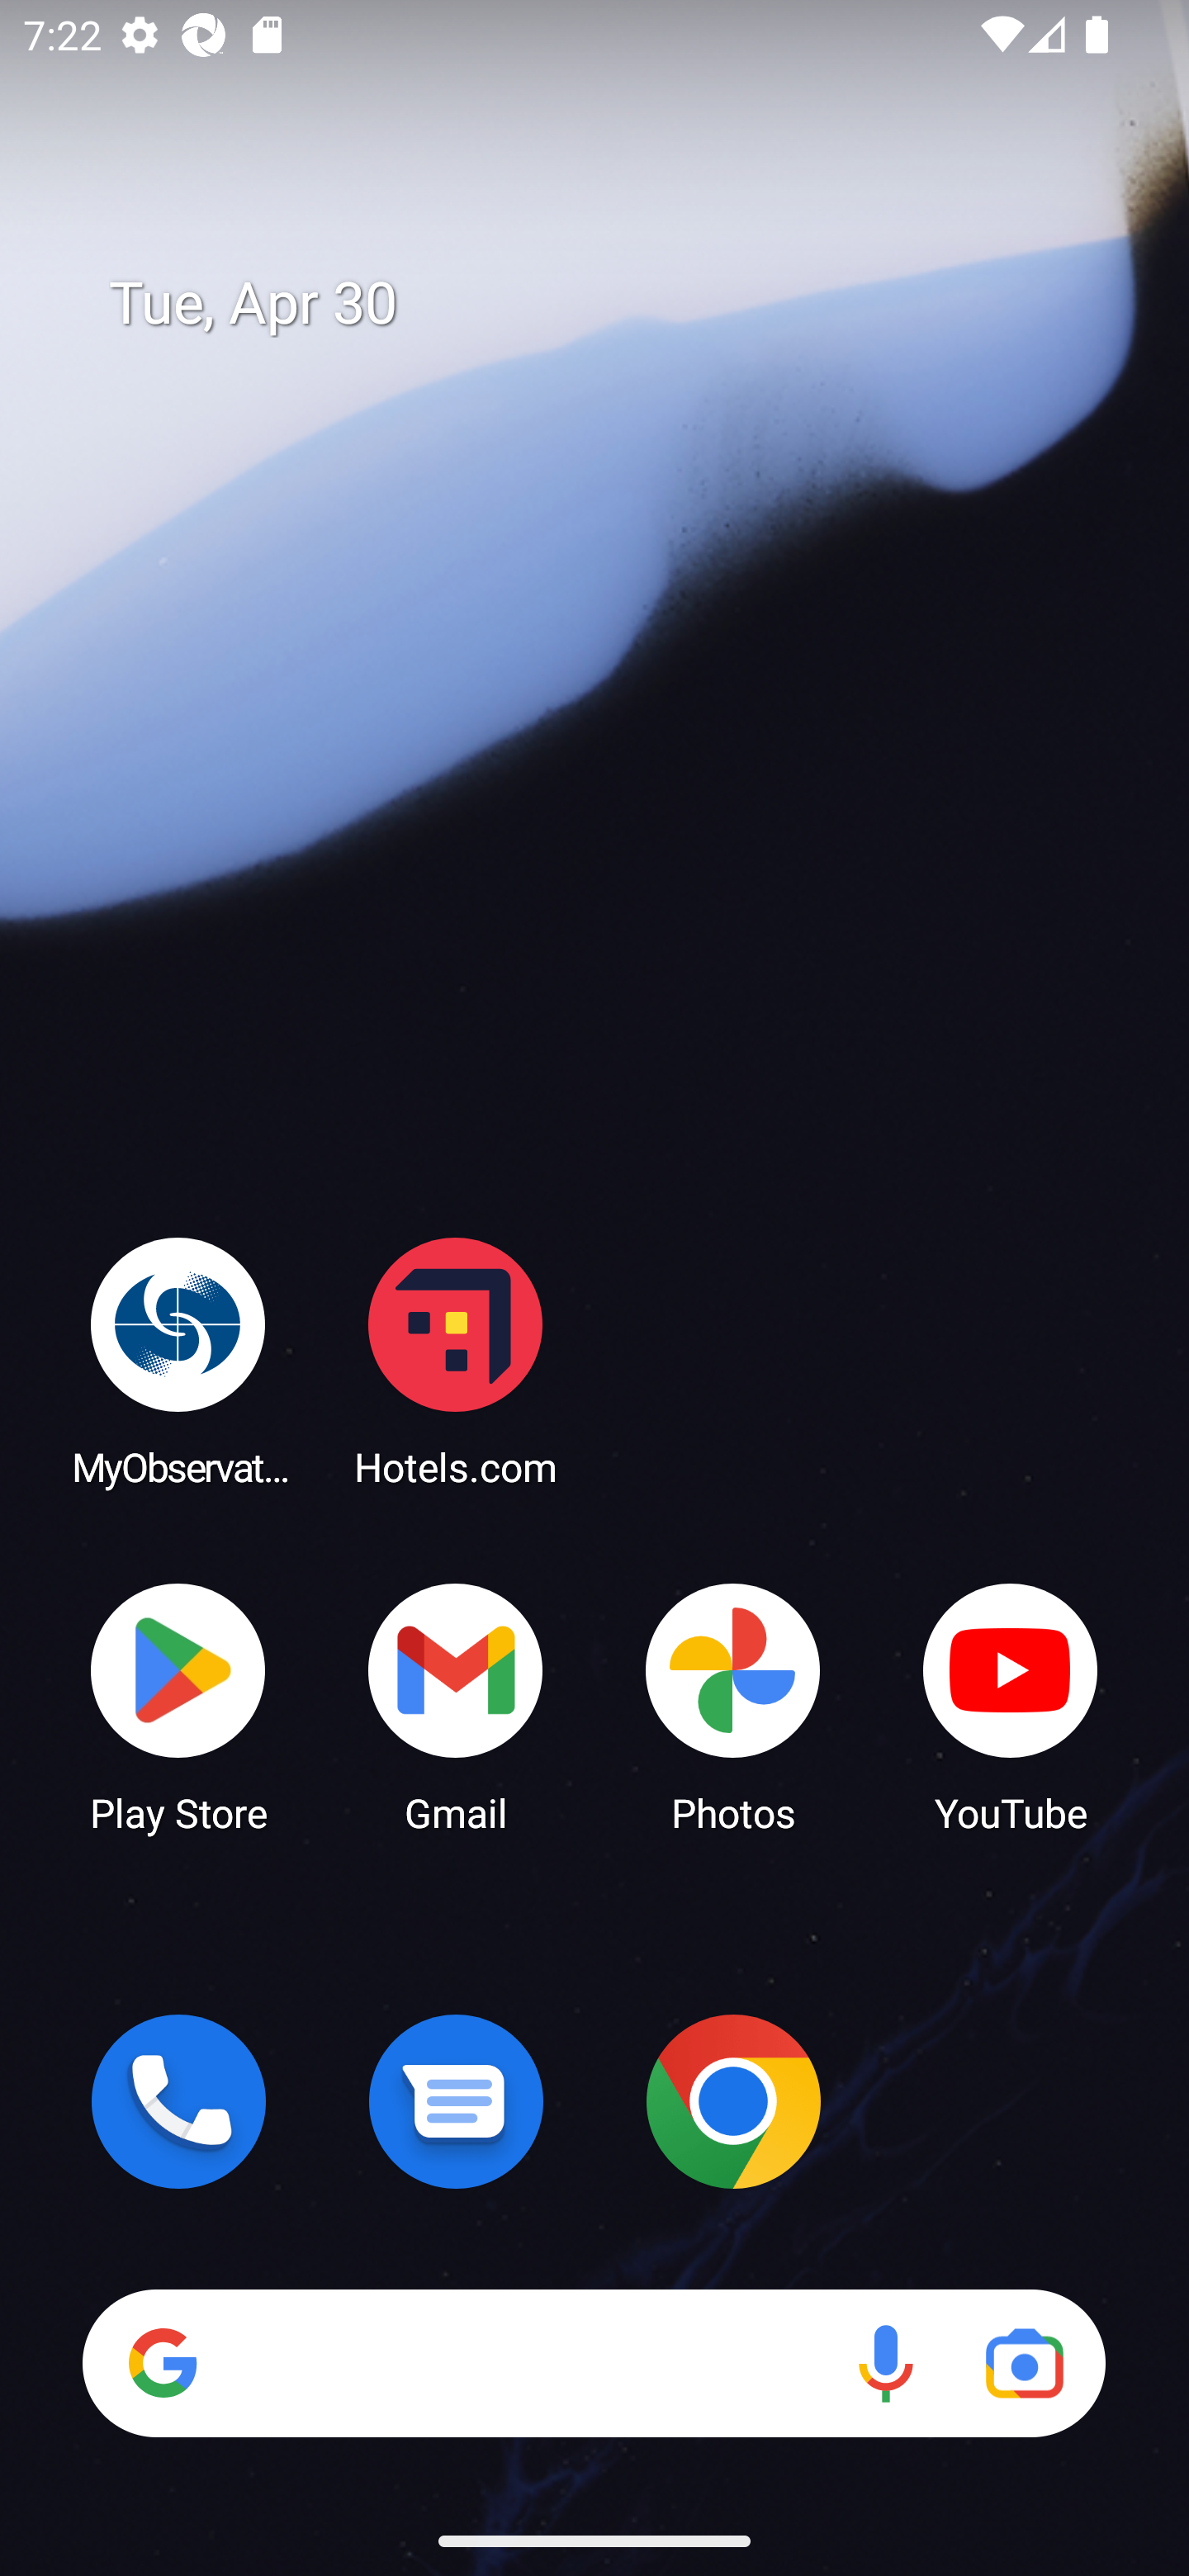 The height and width of the screenshot is (2576, 1189). I want to click on Google Lens, so click(1024, 2363).